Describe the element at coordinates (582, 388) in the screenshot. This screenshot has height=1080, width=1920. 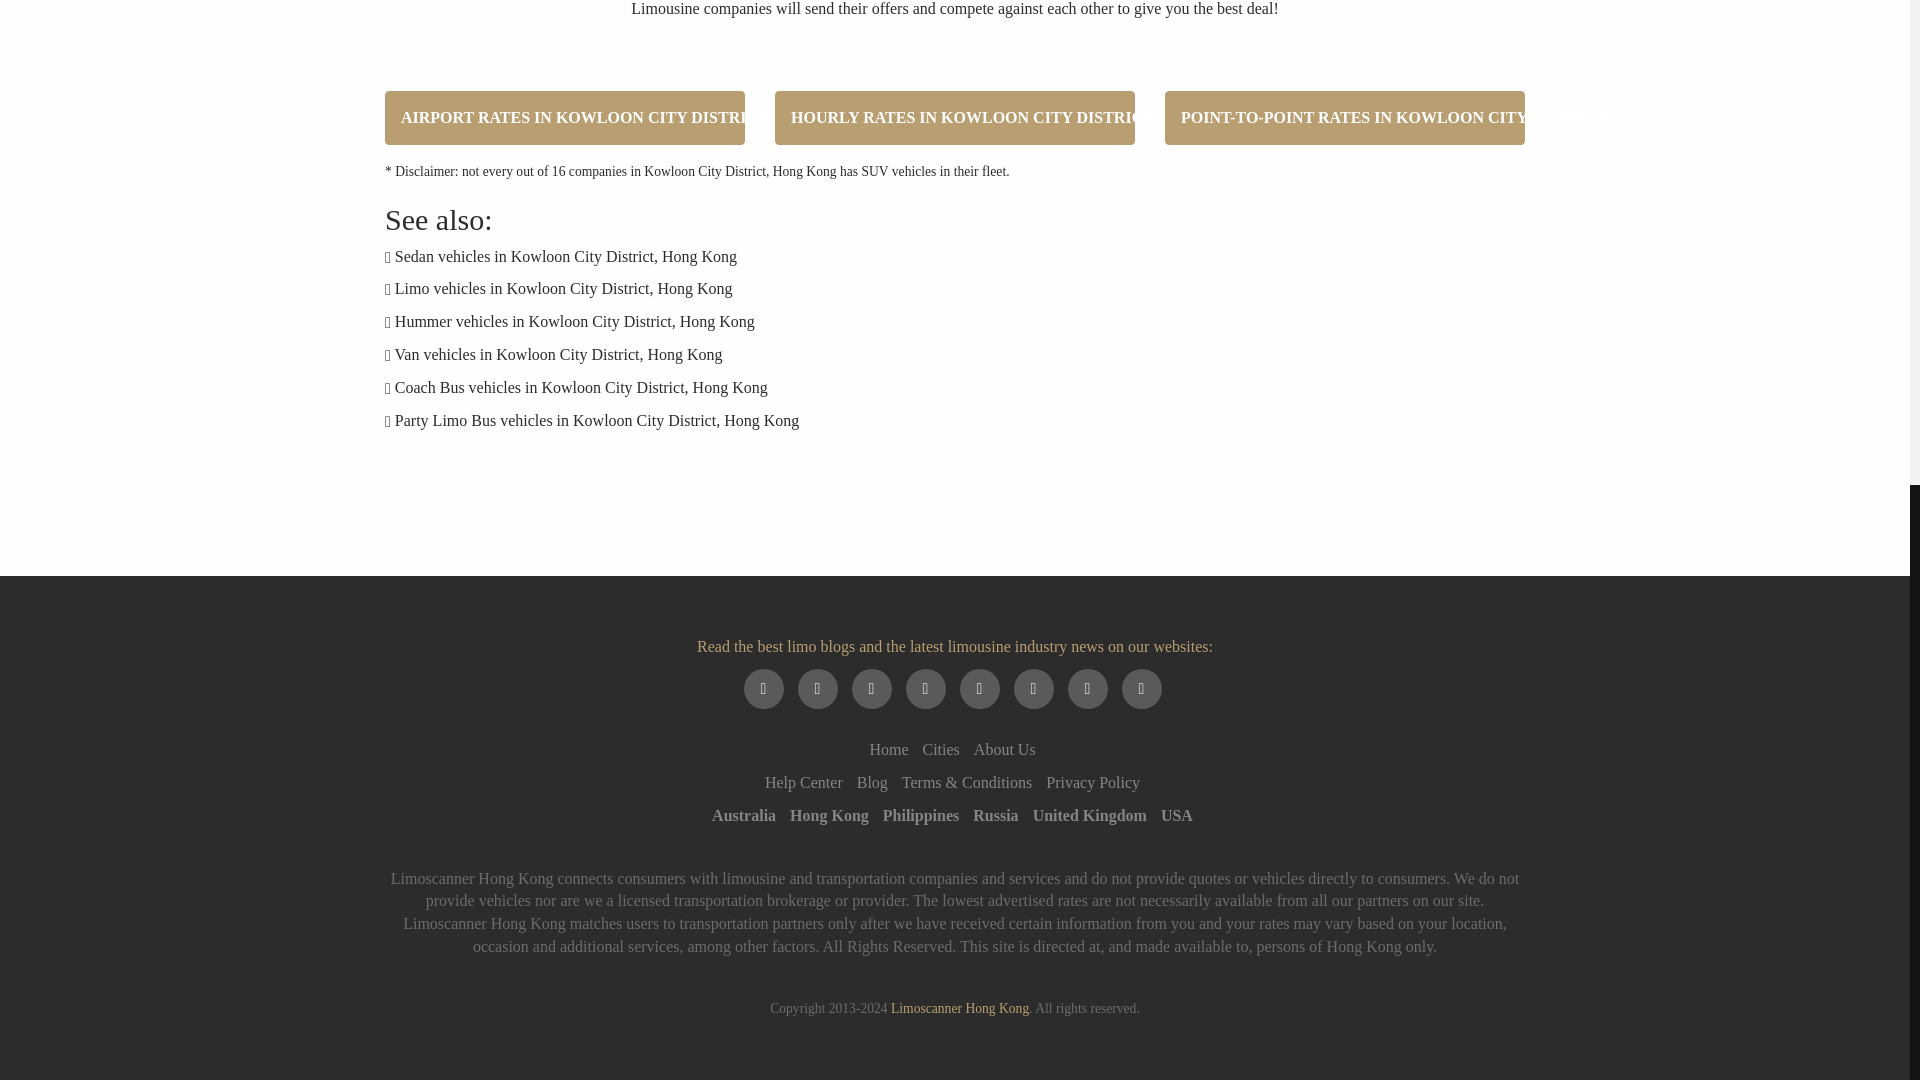
I see `Coach Bus vehicles in Kowloon City District, Hong Kong` at that location.